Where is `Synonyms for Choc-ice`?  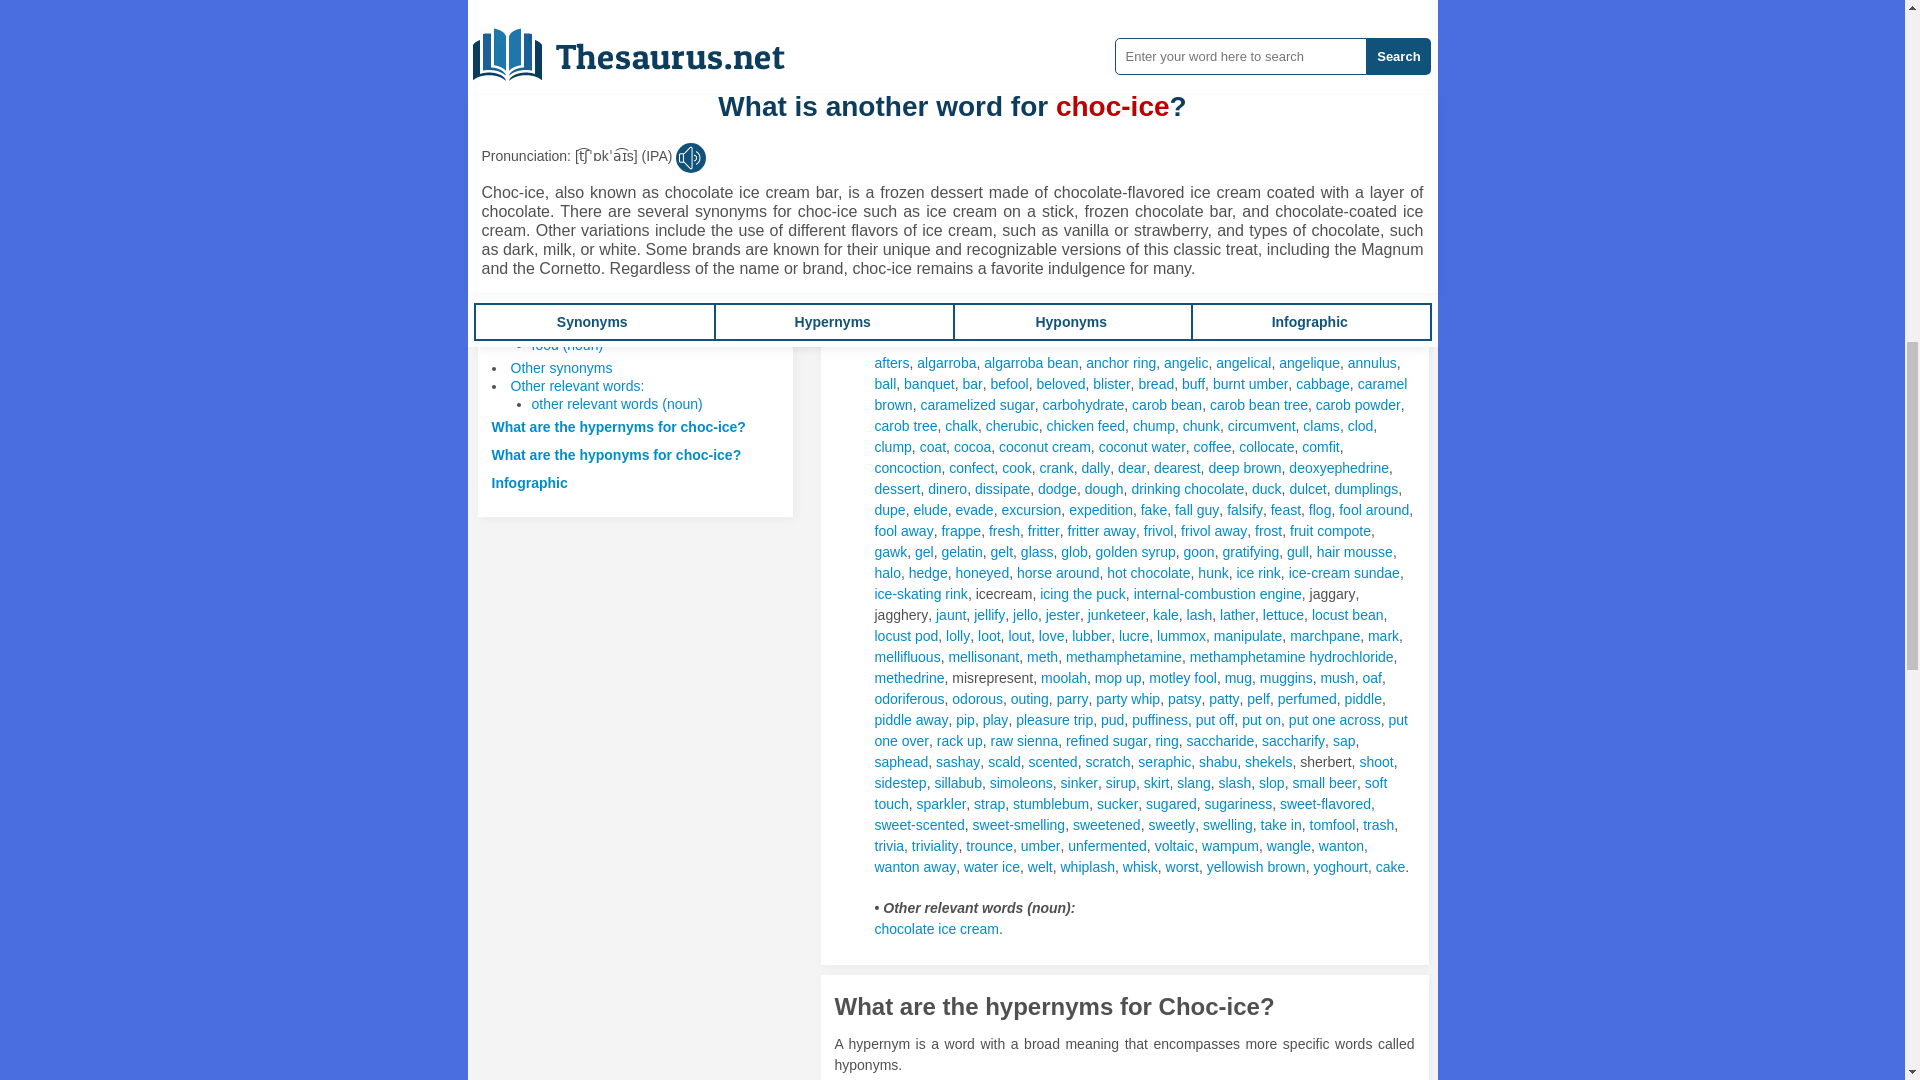
Synonyms for Choc-ice is located at coordinates (1144, 89).